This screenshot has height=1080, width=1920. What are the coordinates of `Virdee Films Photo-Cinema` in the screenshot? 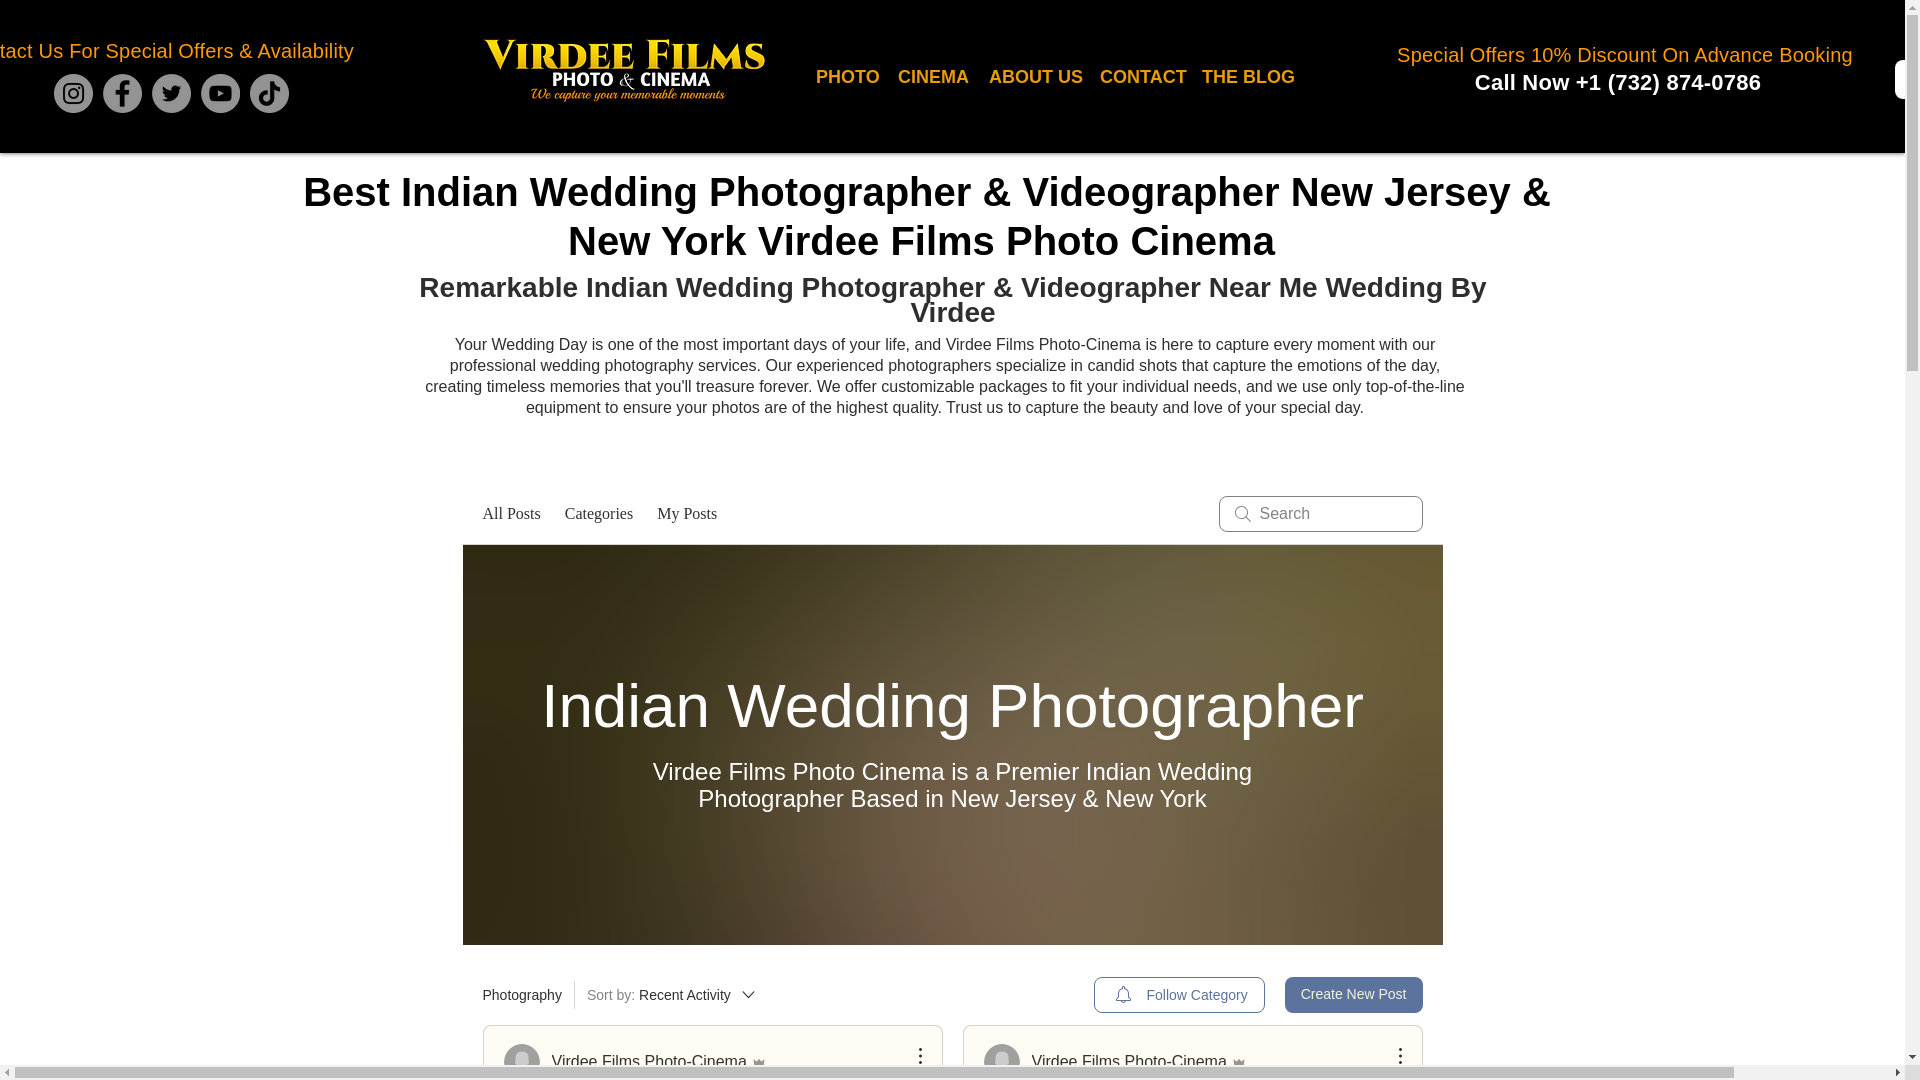 It's located at (1034, 77).